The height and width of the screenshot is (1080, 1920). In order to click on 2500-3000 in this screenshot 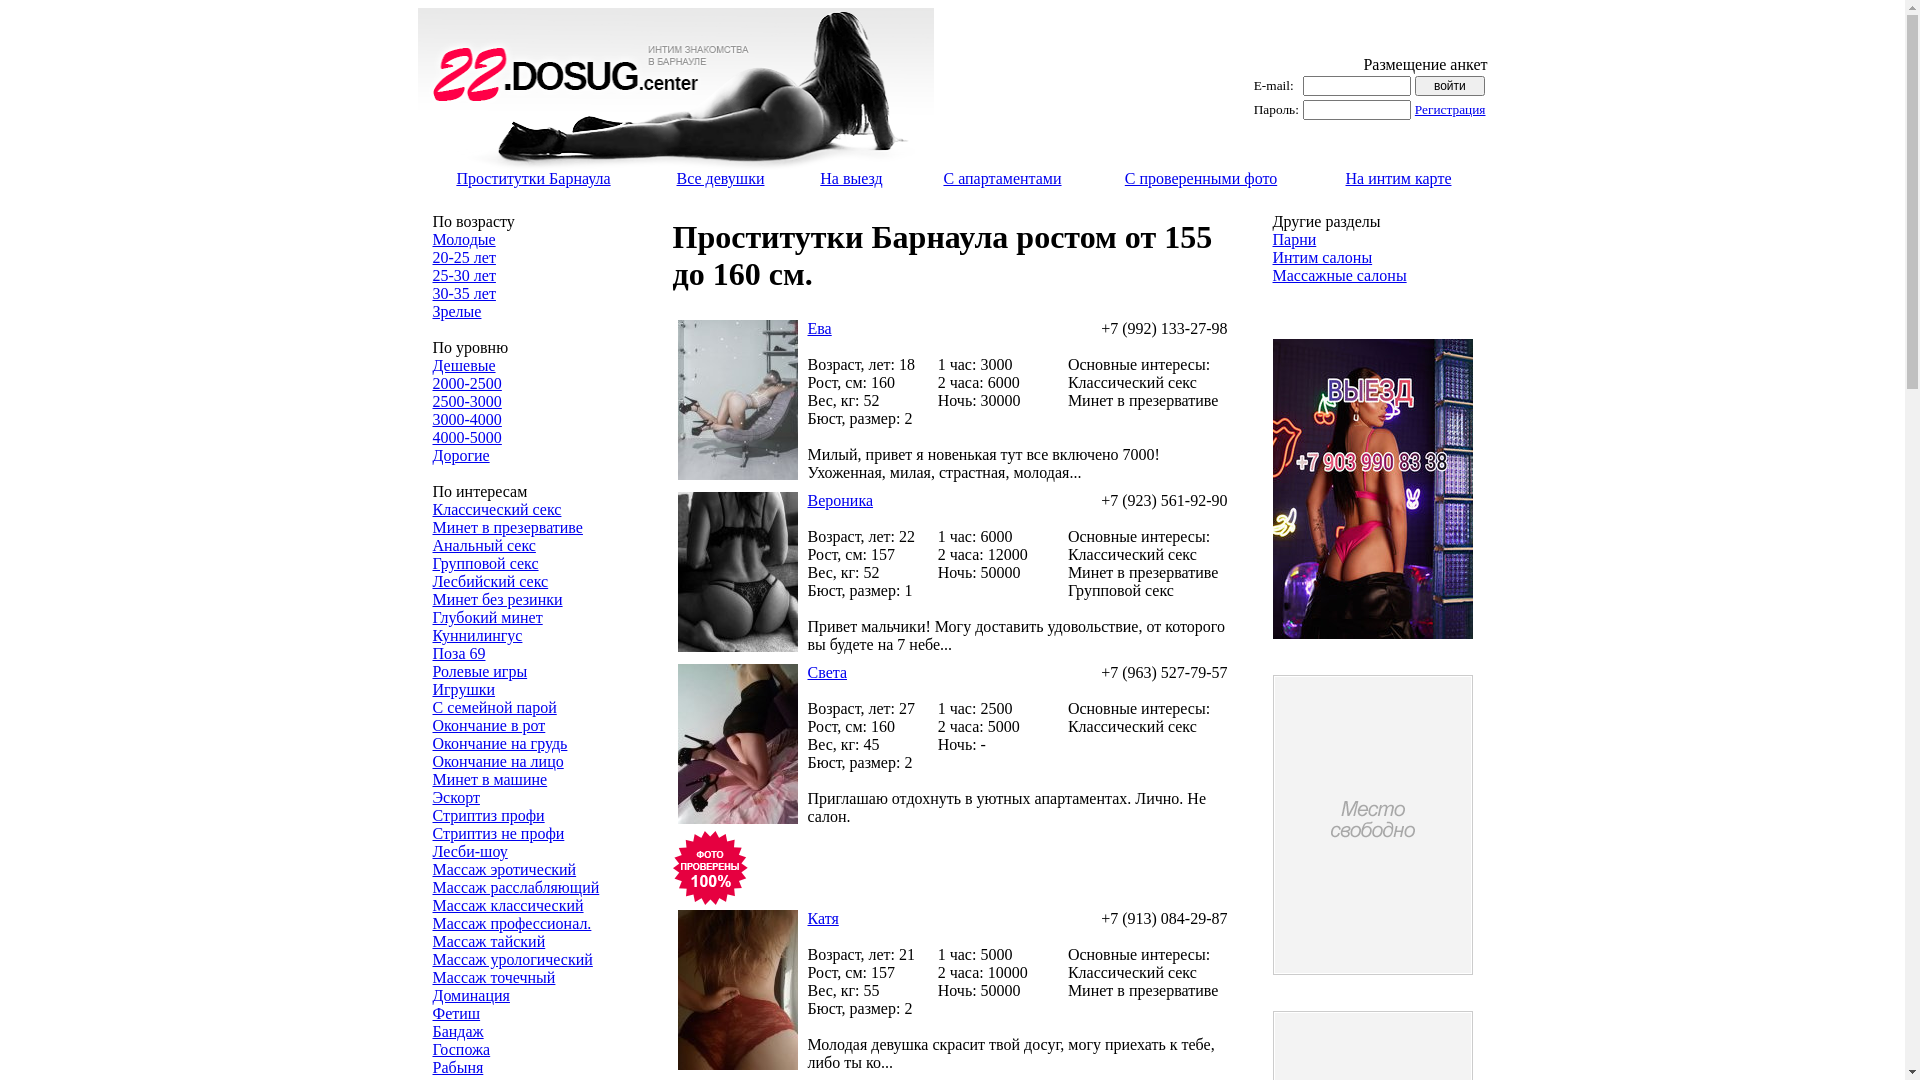, I will do `click(466, 402)`.